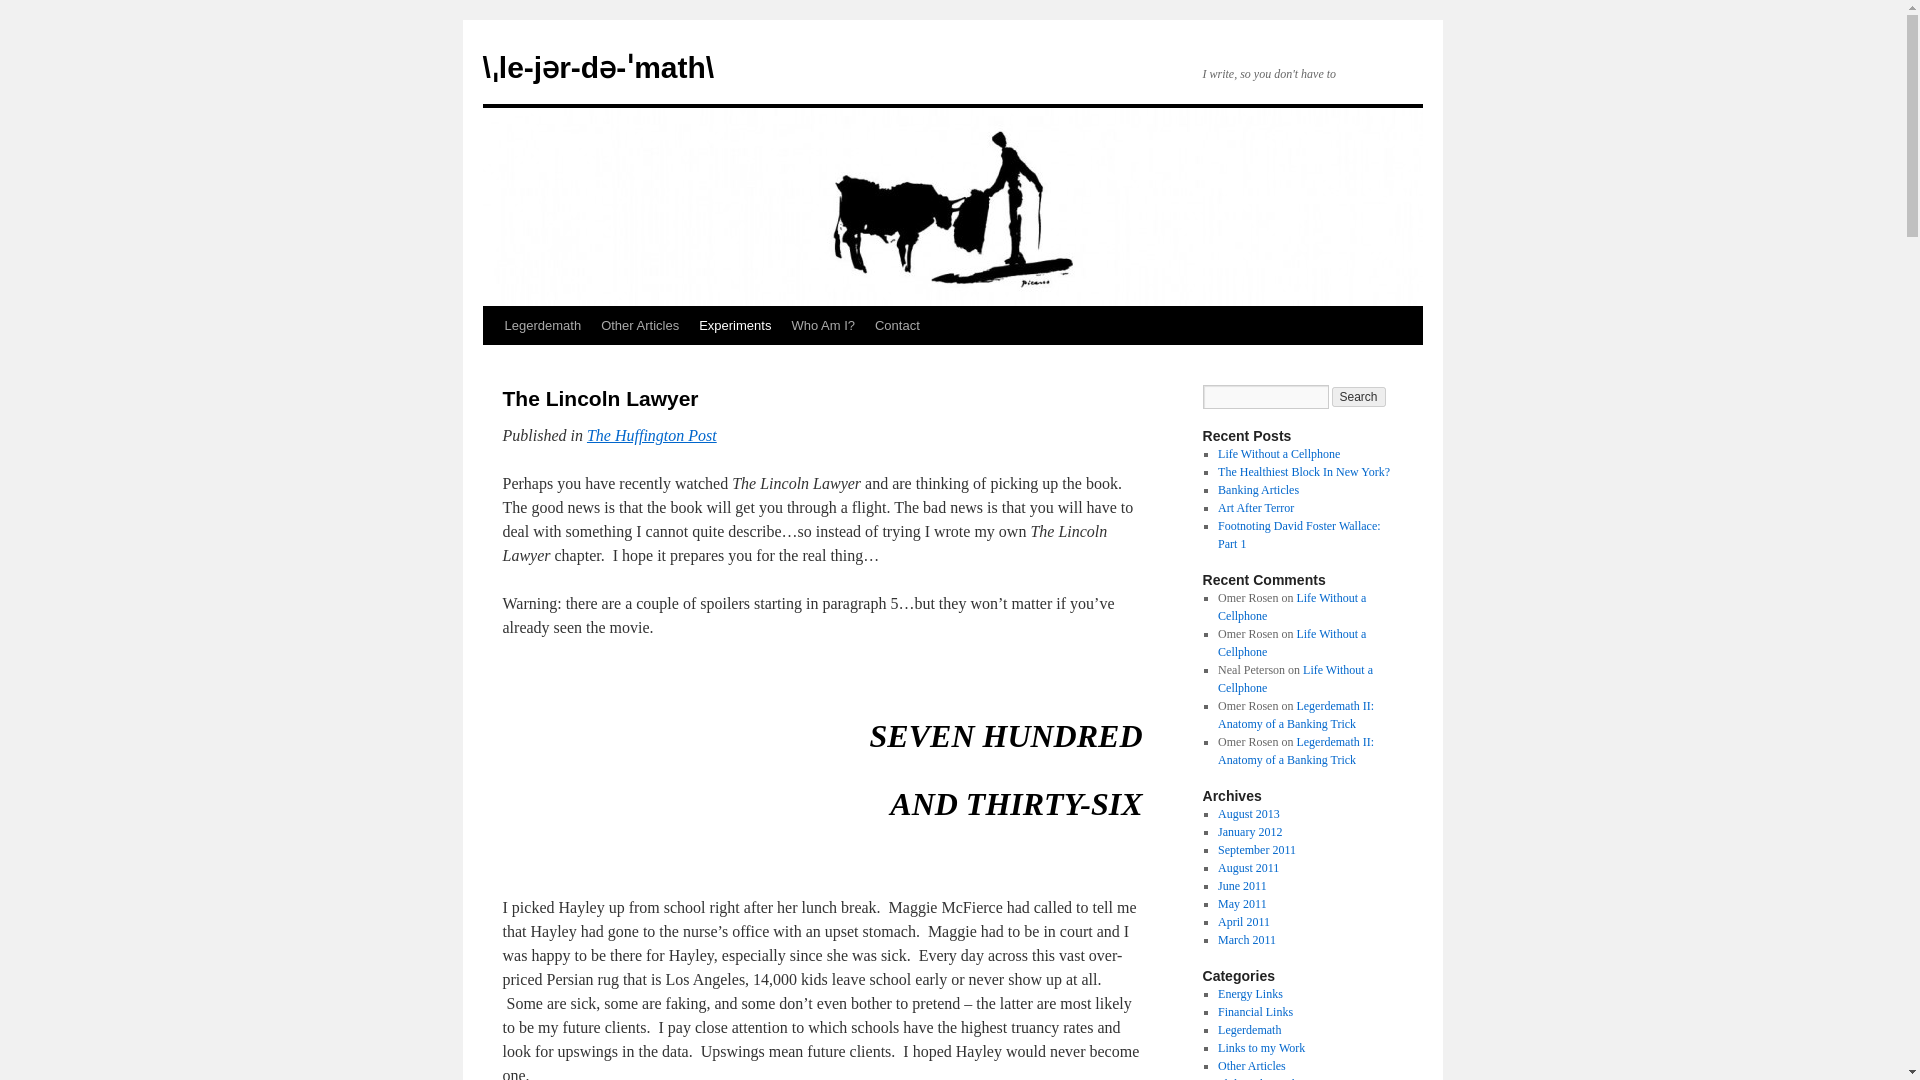 Image resolution: width=1920 pixels, height=1080 pixels. What do you see at coordinates (1278, 454) in the screenshot?
I see `Life Without a Cellphone` at bounding box center [1278, 454].